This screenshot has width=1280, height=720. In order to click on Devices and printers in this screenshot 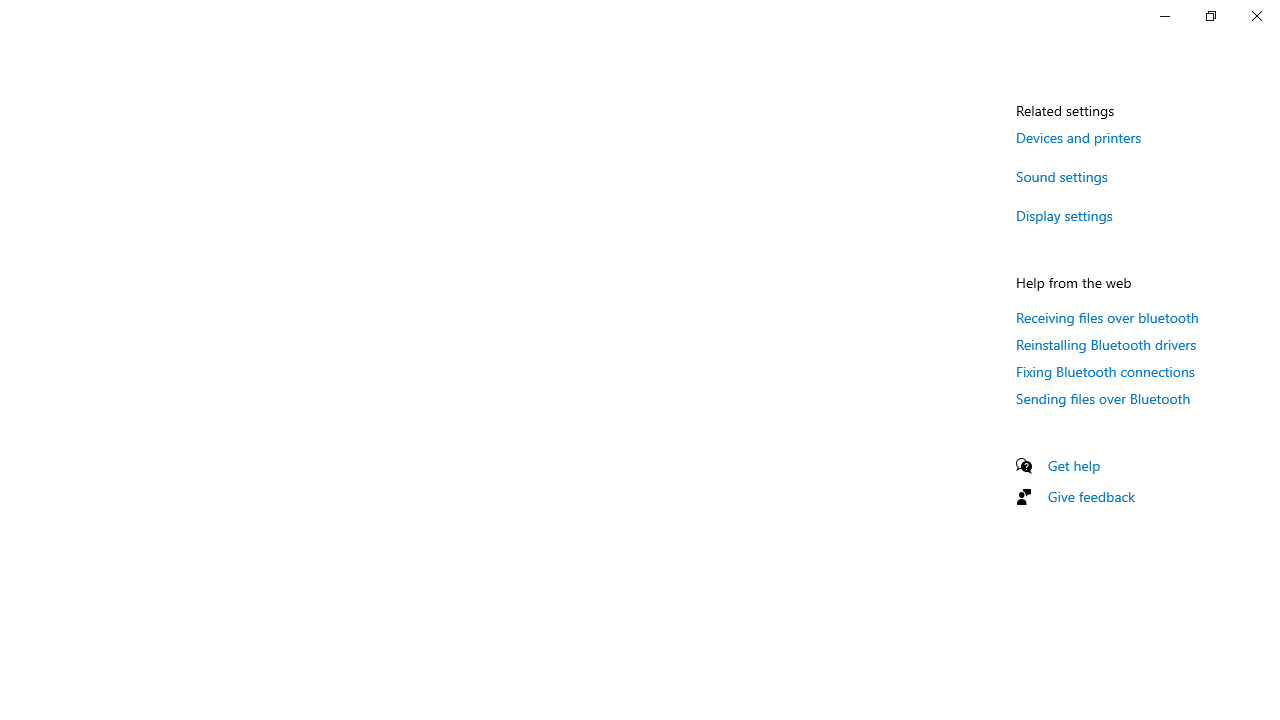, I will do `click(1078, 137)`.